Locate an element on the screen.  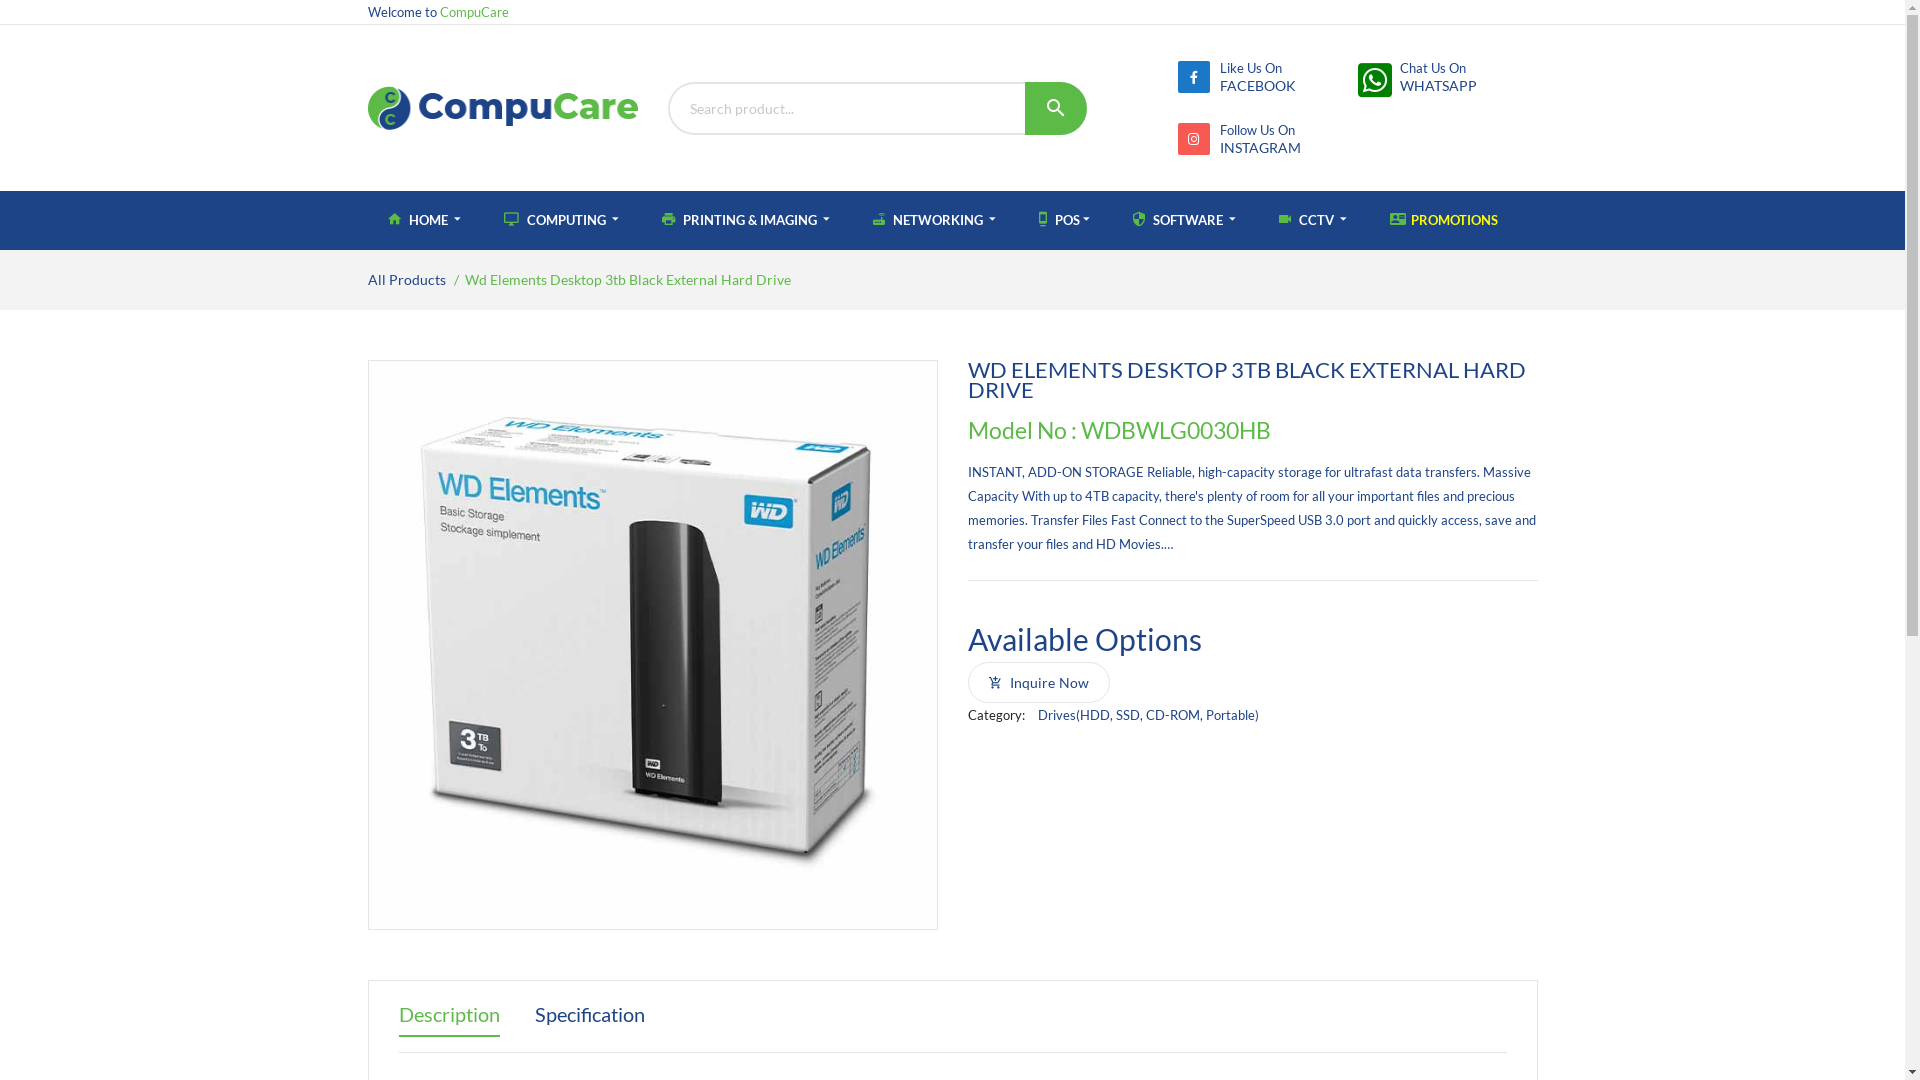
SOFTWARE is located at coordinates (1184, 220).